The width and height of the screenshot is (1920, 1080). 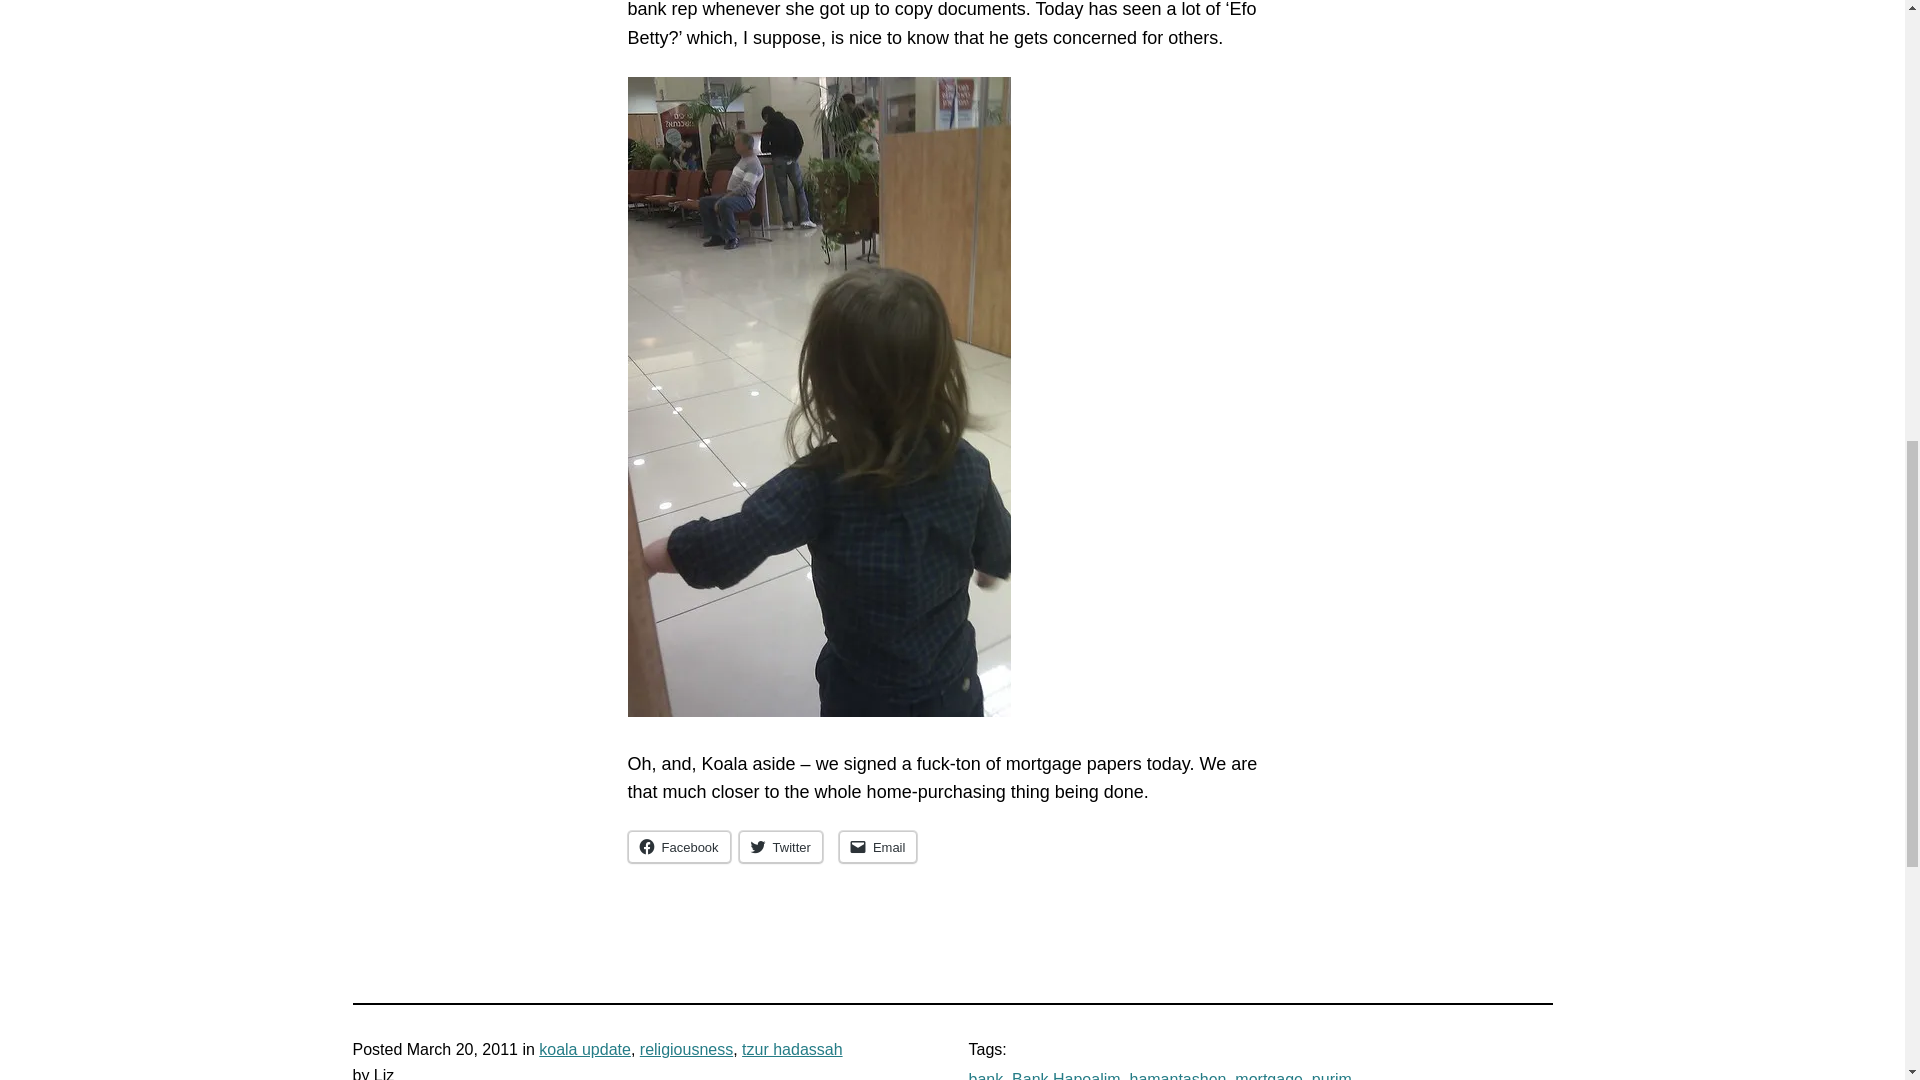 What do you see at coordinates (686, 1050) in the screenshot?
I see `religiousness` at bounding box center [686, 1050].